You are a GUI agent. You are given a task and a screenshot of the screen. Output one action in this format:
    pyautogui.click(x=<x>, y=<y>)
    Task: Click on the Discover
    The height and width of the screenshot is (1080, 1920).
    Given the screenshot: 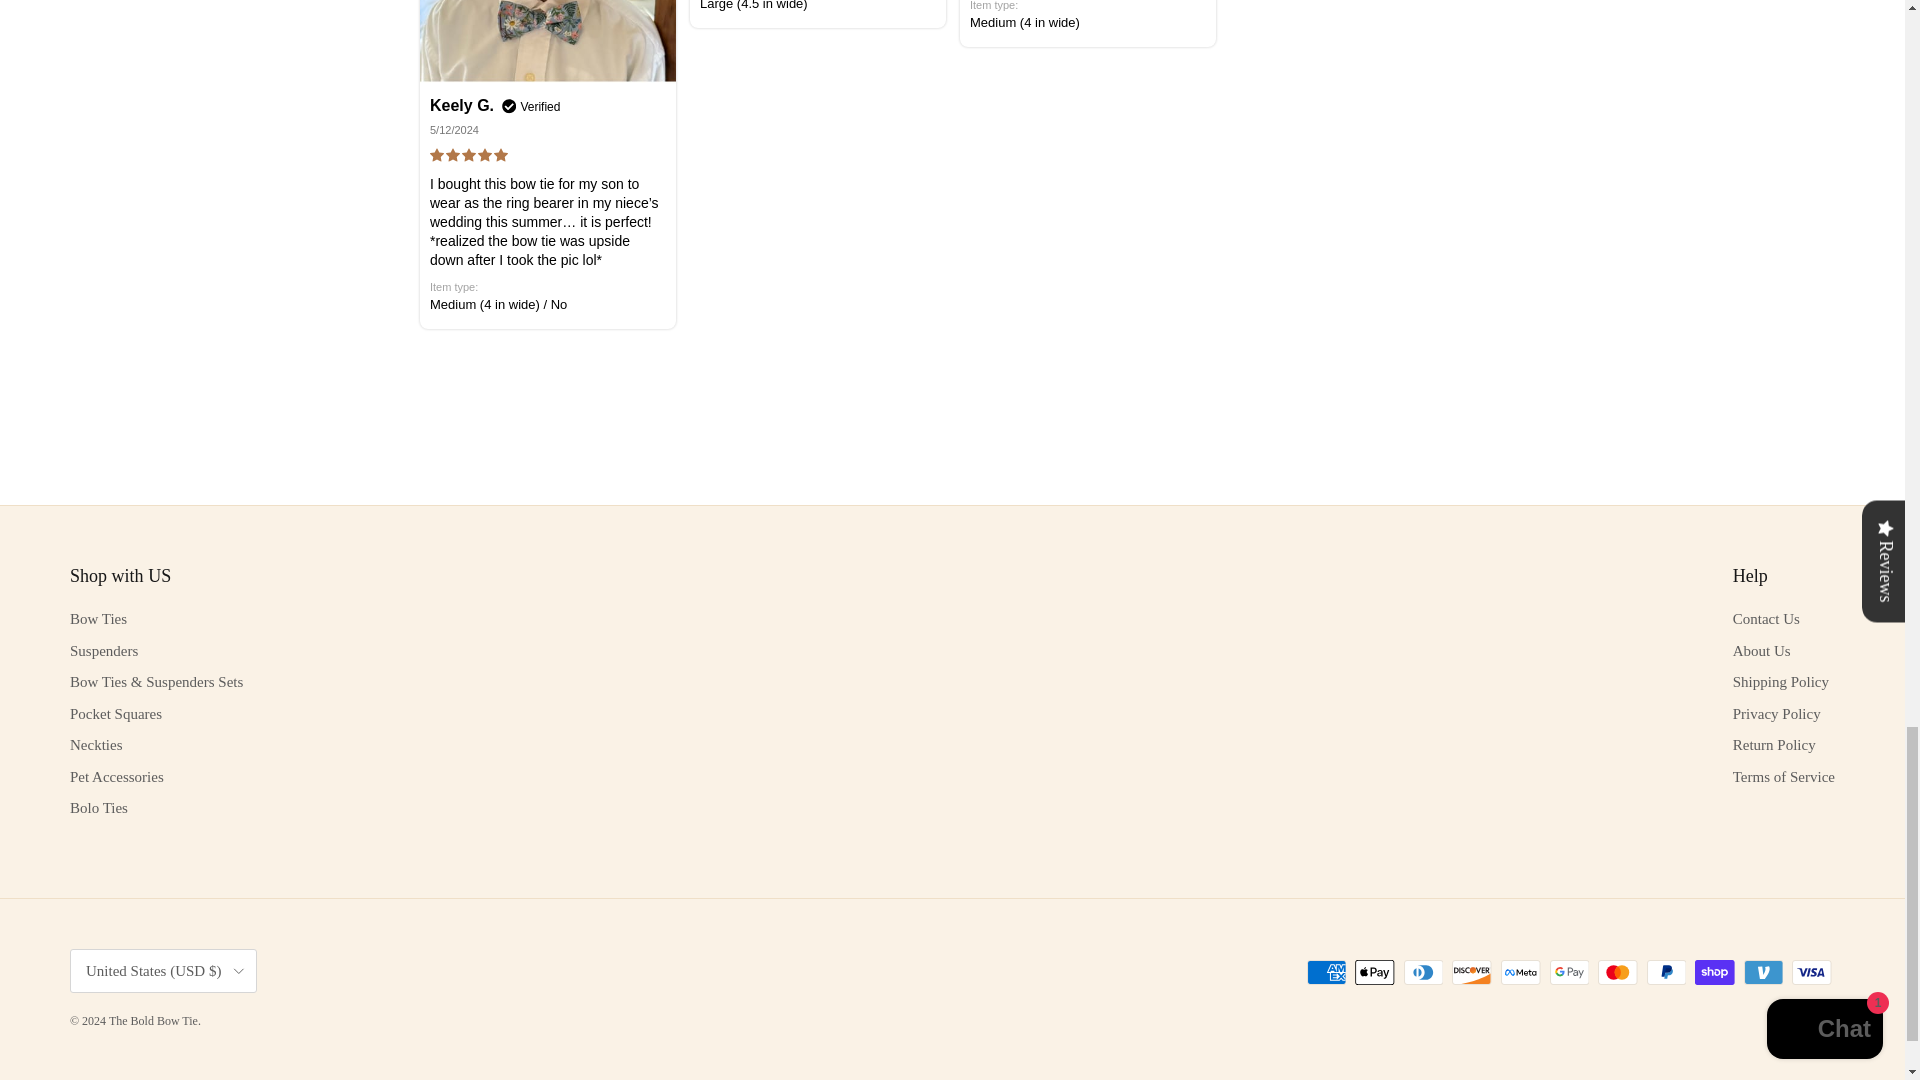 What is the action you would take?
    pyautogui.click(x=1471, y=972)
    